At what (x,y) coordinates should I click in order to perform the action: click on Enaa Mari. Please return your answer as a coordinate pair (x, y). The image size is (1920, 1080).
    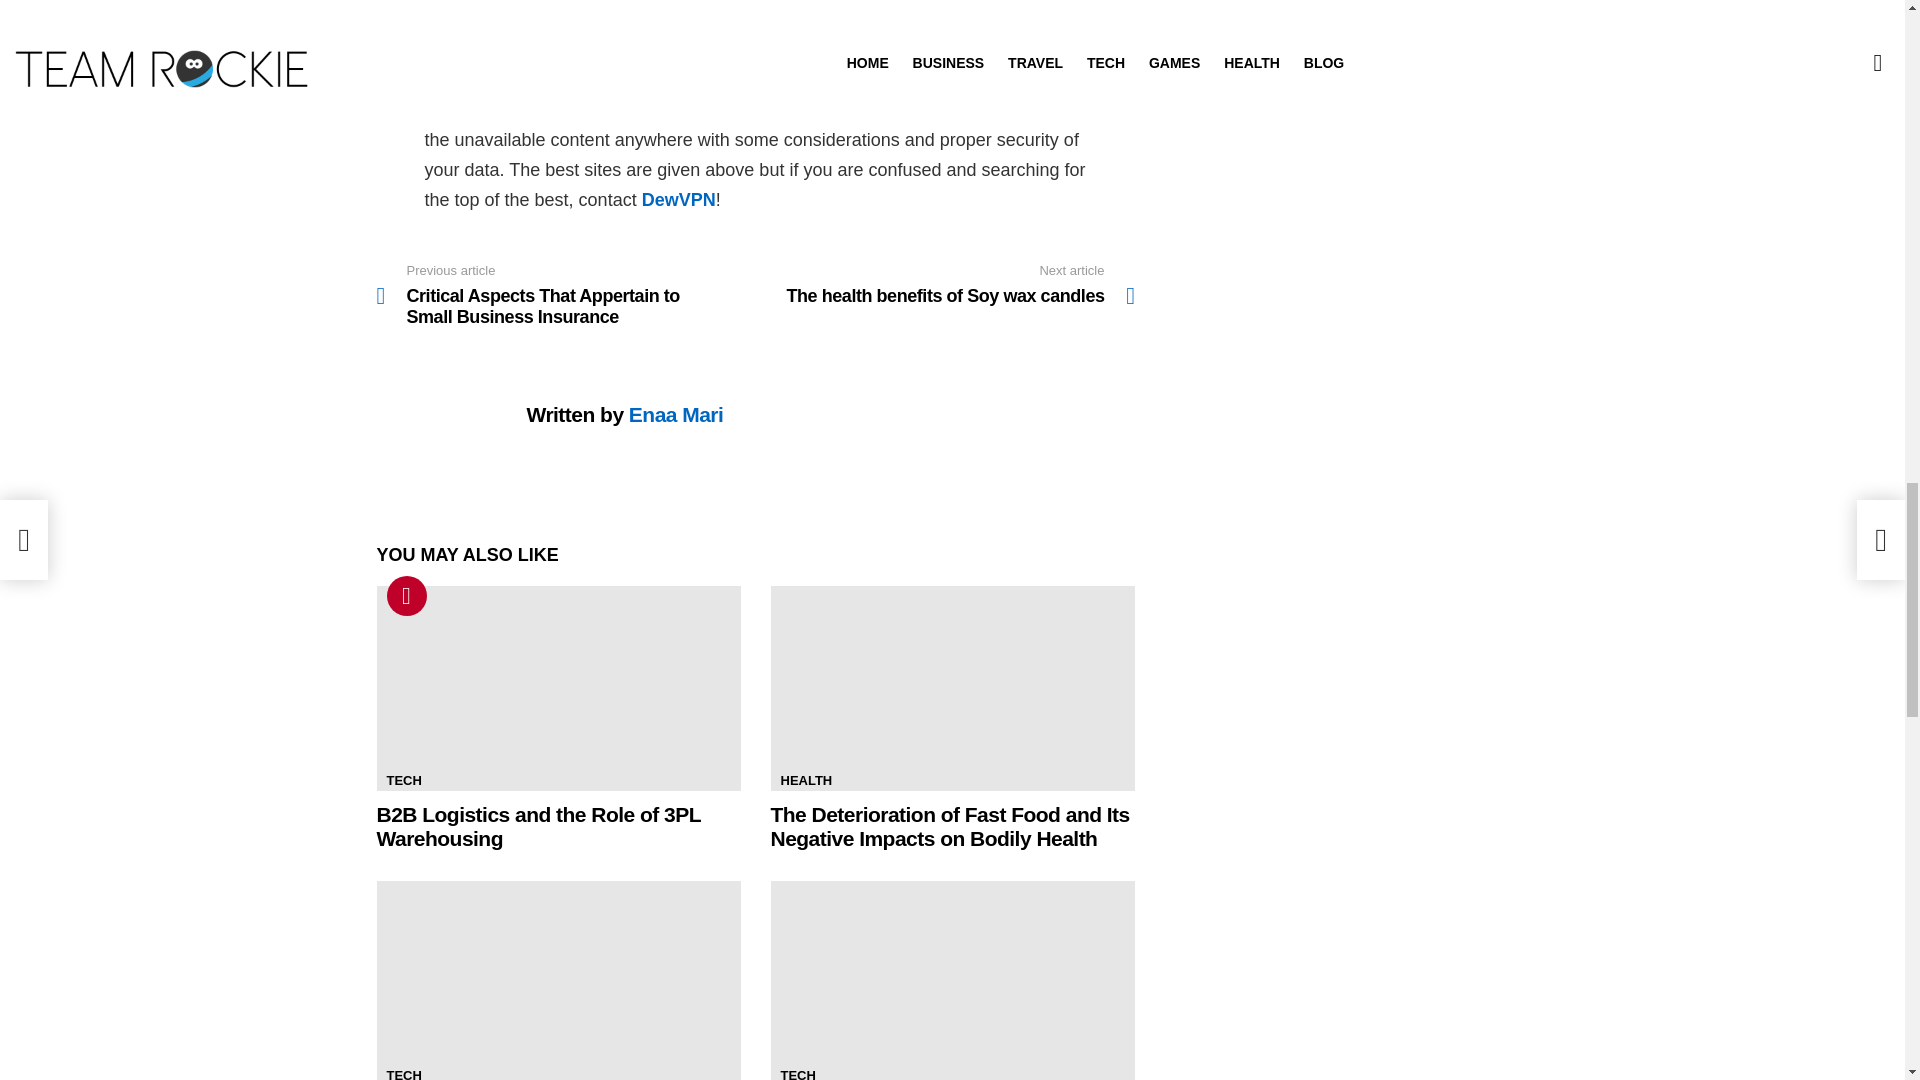
    Looking at the image, I should click on (676, 414).